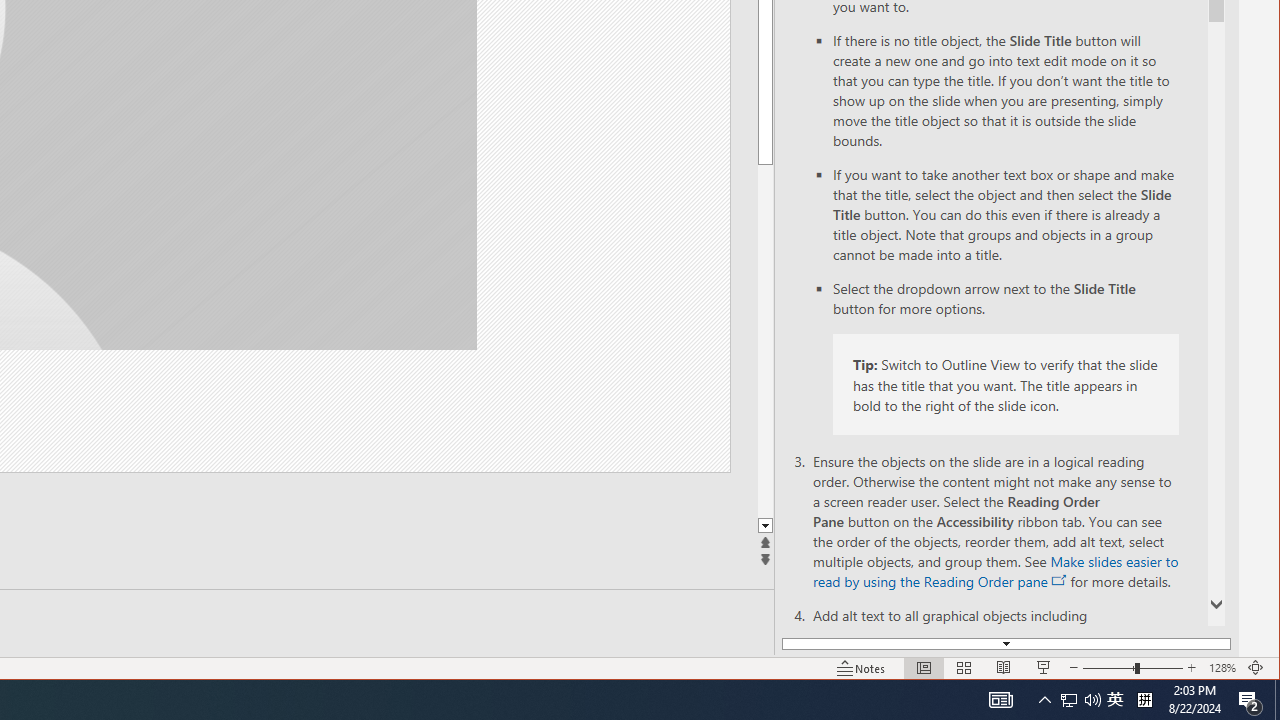 The image size is (1280, 720). Describe the element at coordinates (1060, 580) in the screenshot. I see `openinnewwindow` at that location.